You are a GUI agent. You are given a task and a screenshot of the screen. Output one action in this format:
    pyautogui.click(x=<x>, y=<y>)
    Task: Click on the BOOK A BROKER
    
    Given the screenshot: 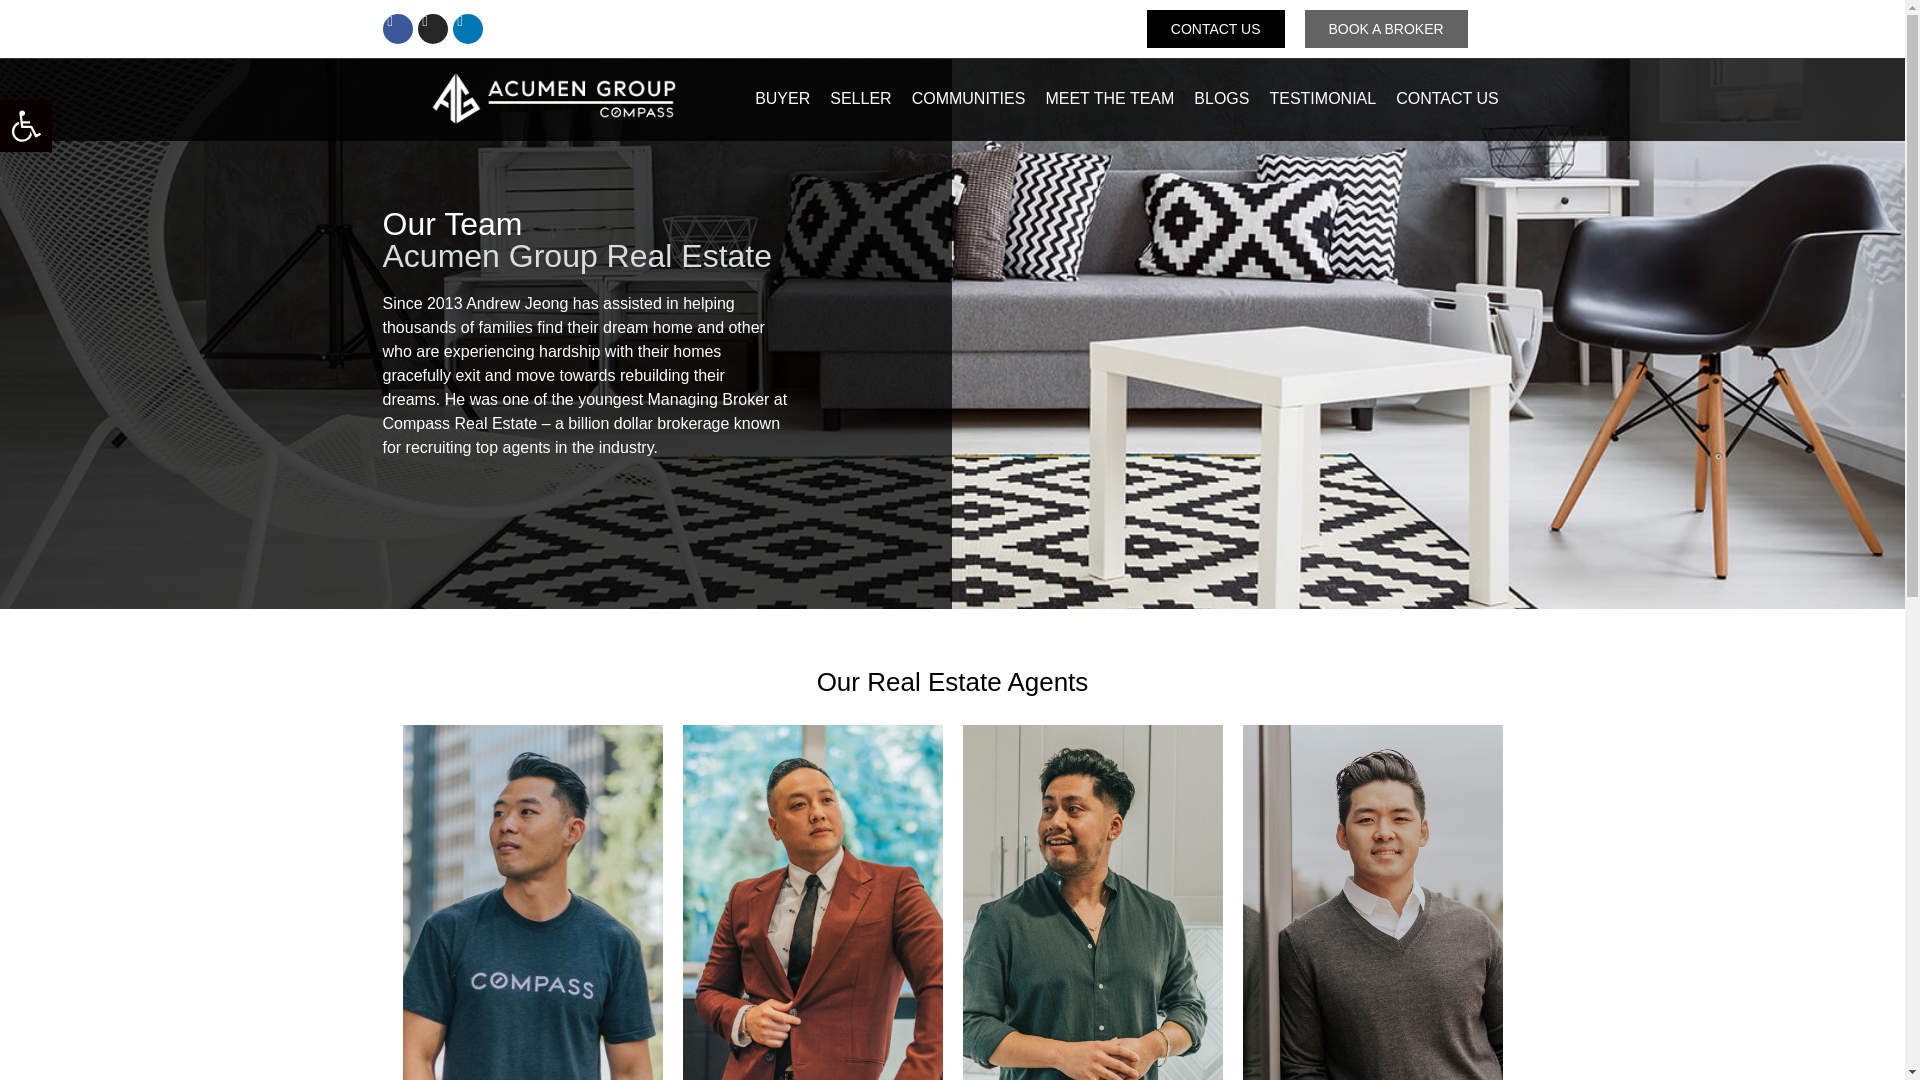 What is the action you would take?
    pyautogui.click(x=1384, y=28)
    